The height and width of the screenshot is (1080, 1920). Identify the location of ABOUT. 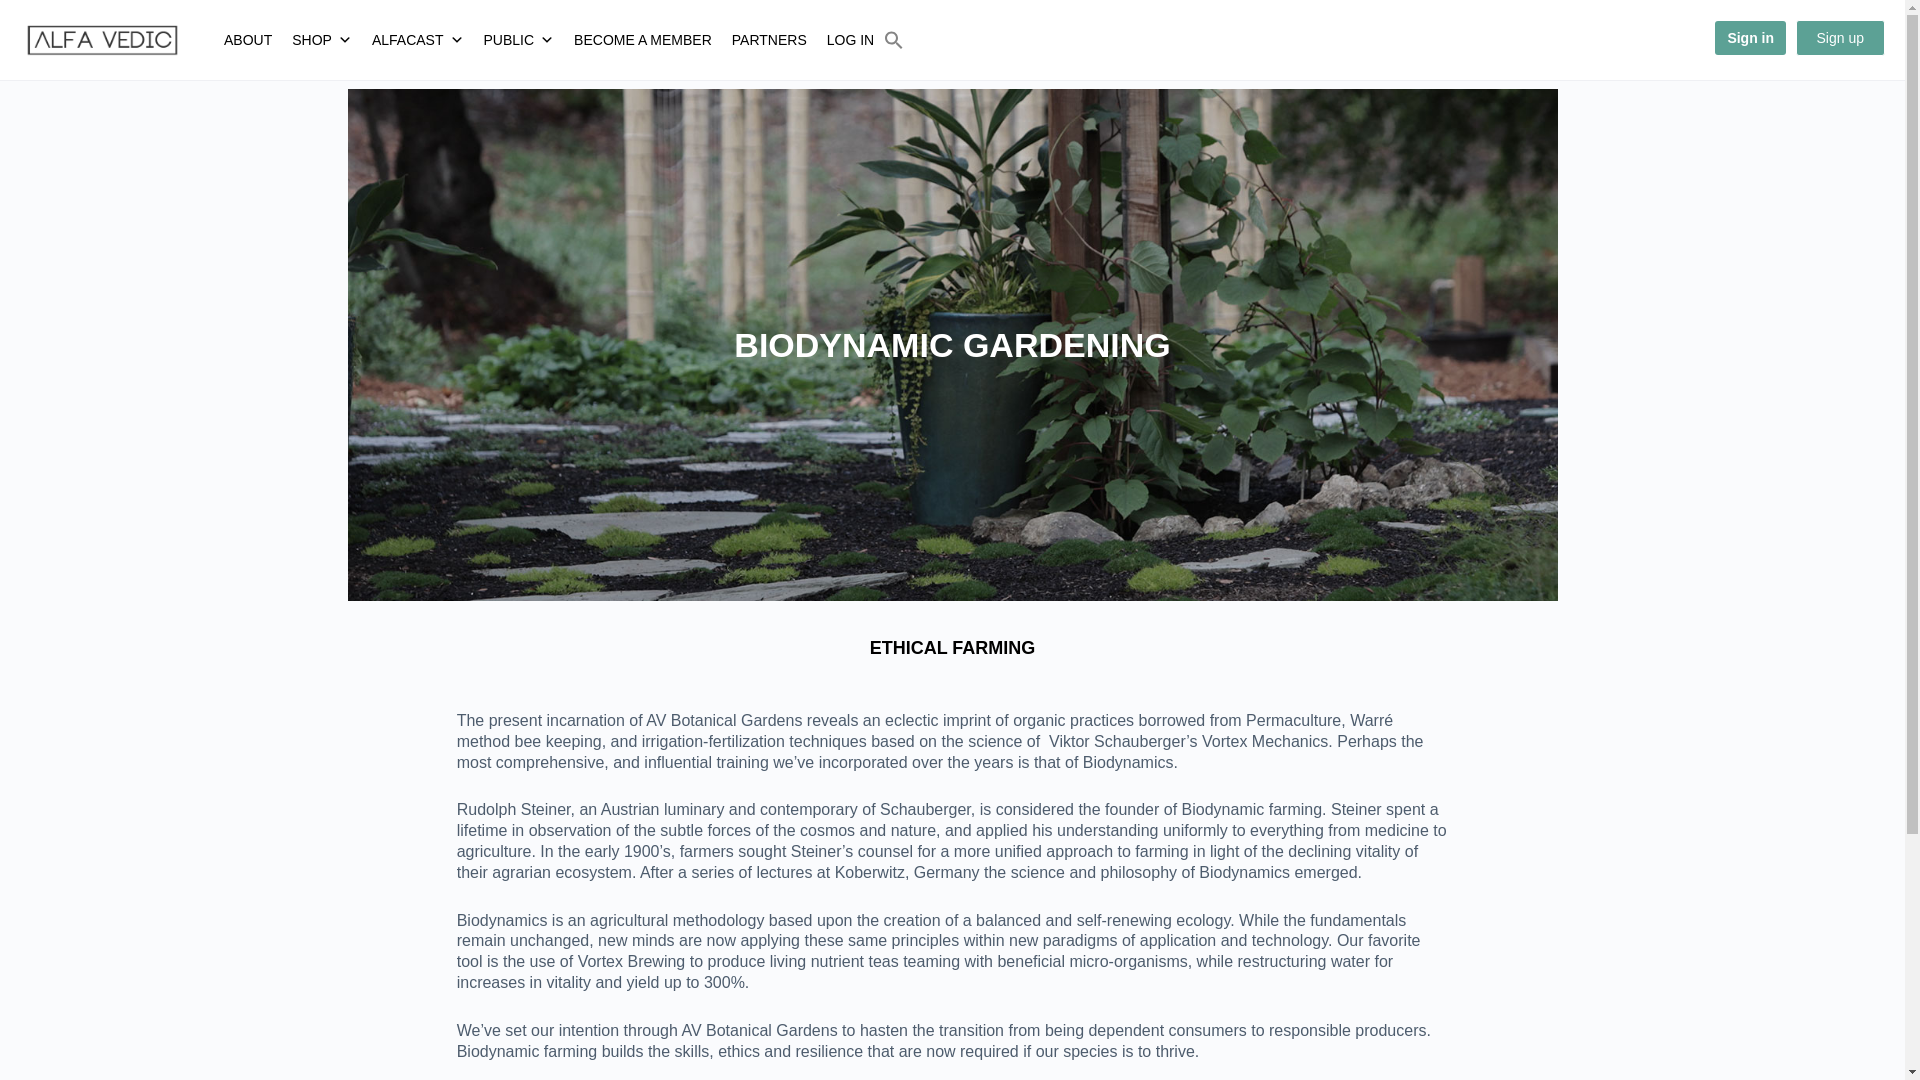
(248, 40).